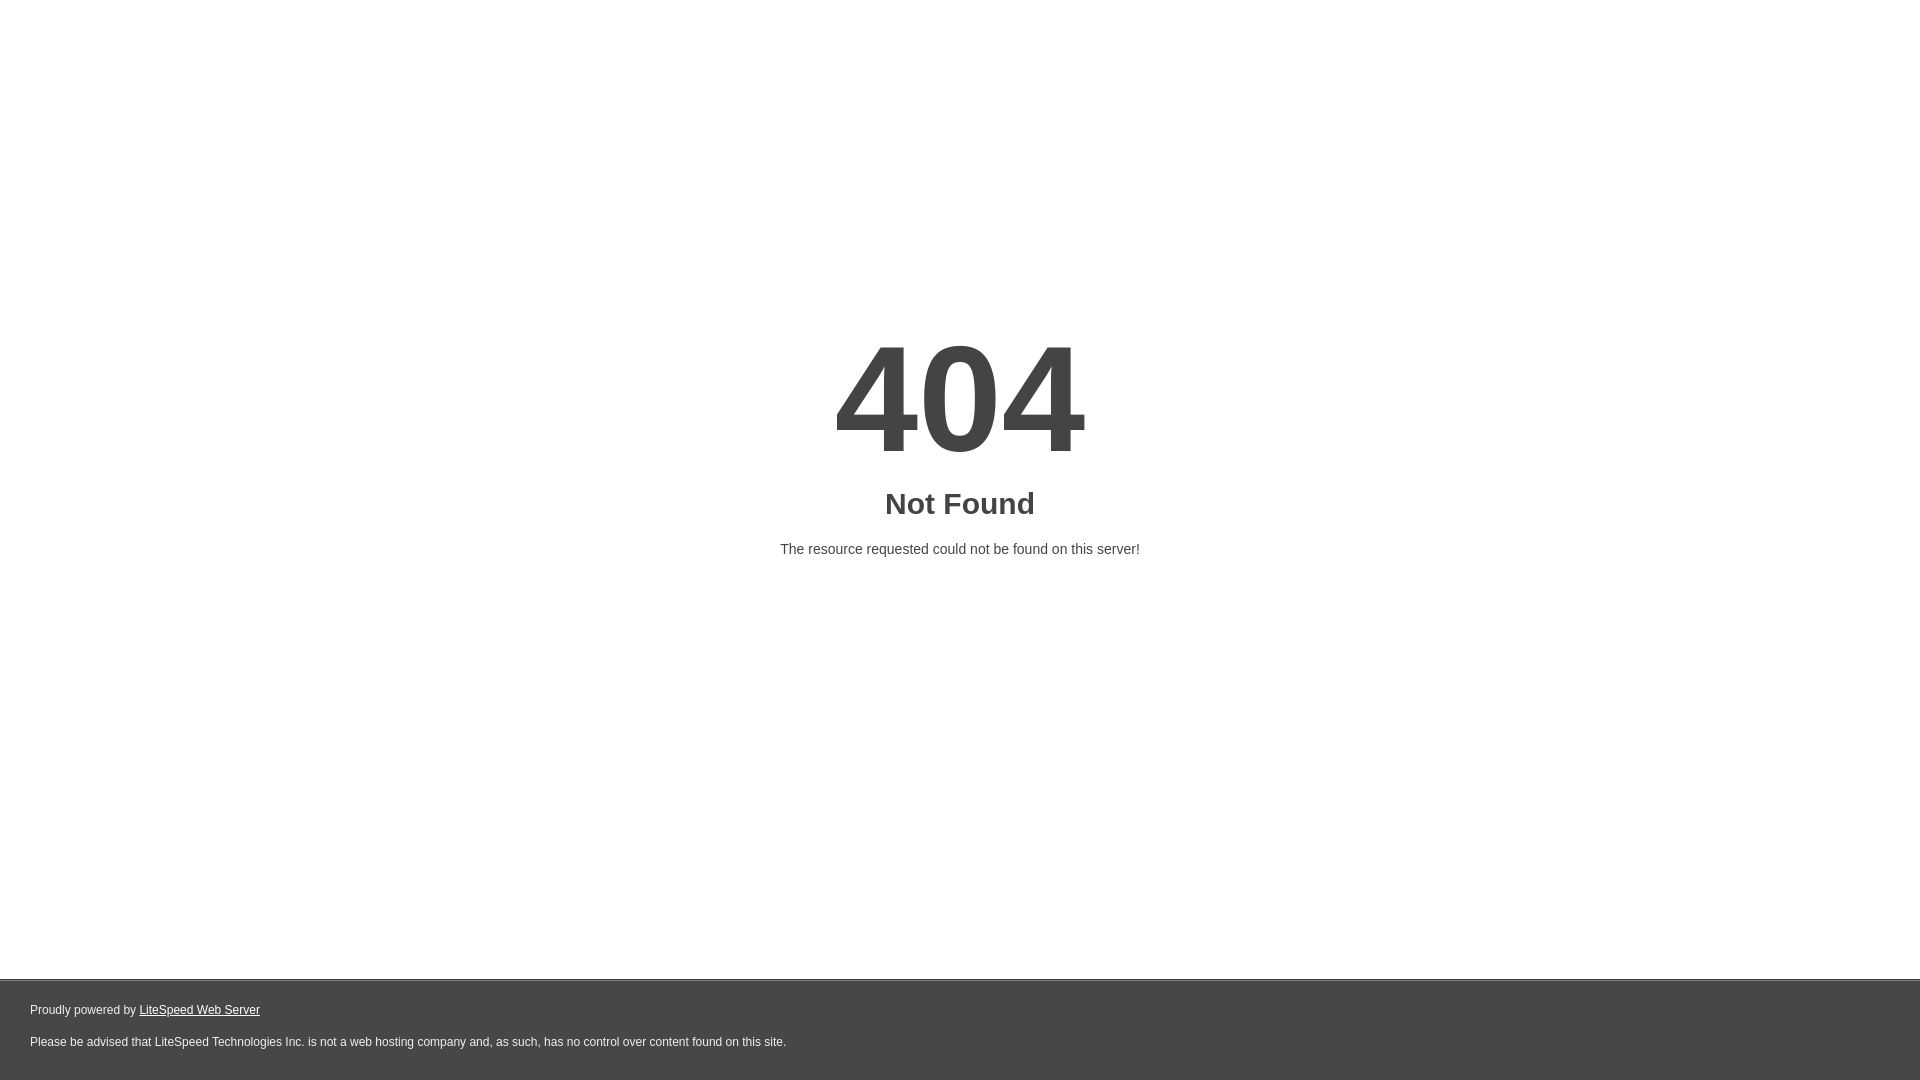 The width and height of the screenshot is (1920, 1080). What do you see at coordinates (200, 1010) in the screenshot?
I see `LiteSpeed Web Server` at bounding box center [200, 1010].